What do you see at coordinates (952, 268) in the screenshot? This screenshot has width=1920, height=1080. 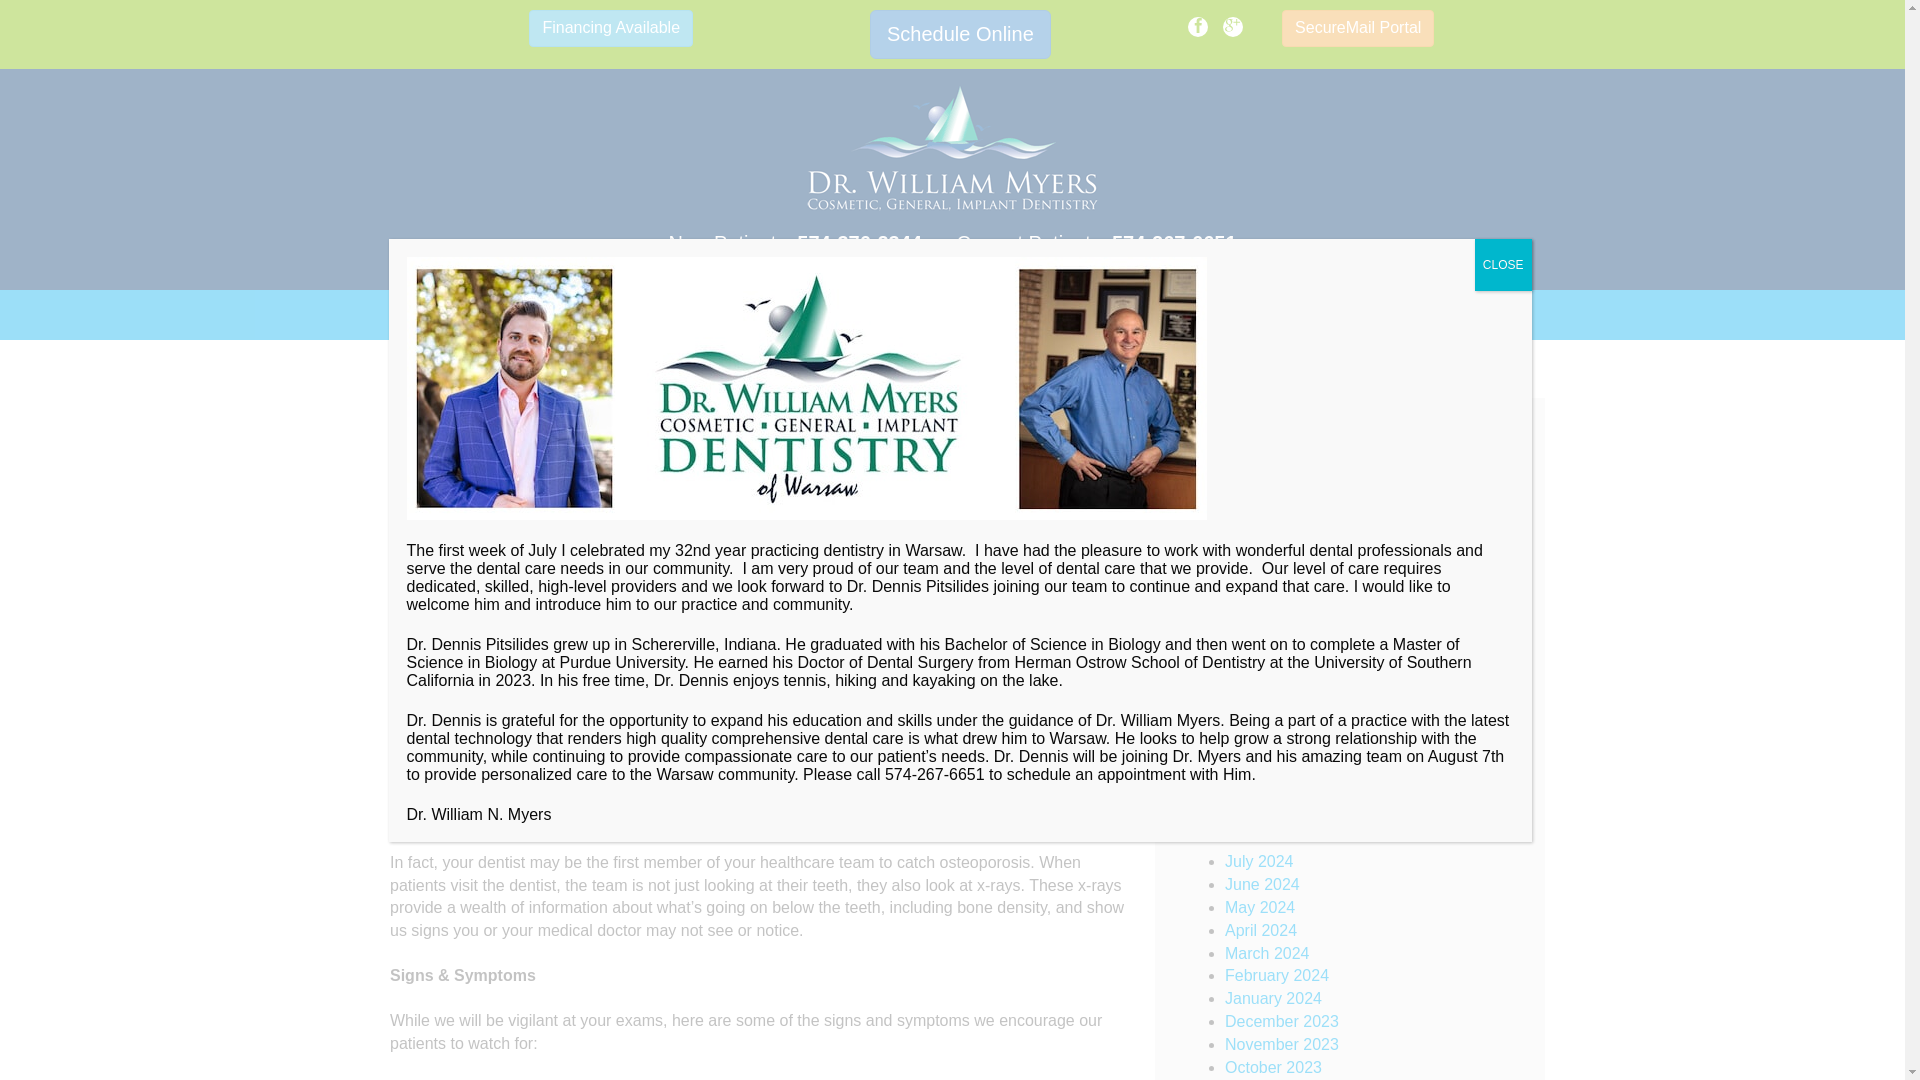 I see `2504 E Center St , Warsaw , IN 46580` at bounding box center [952, 268].